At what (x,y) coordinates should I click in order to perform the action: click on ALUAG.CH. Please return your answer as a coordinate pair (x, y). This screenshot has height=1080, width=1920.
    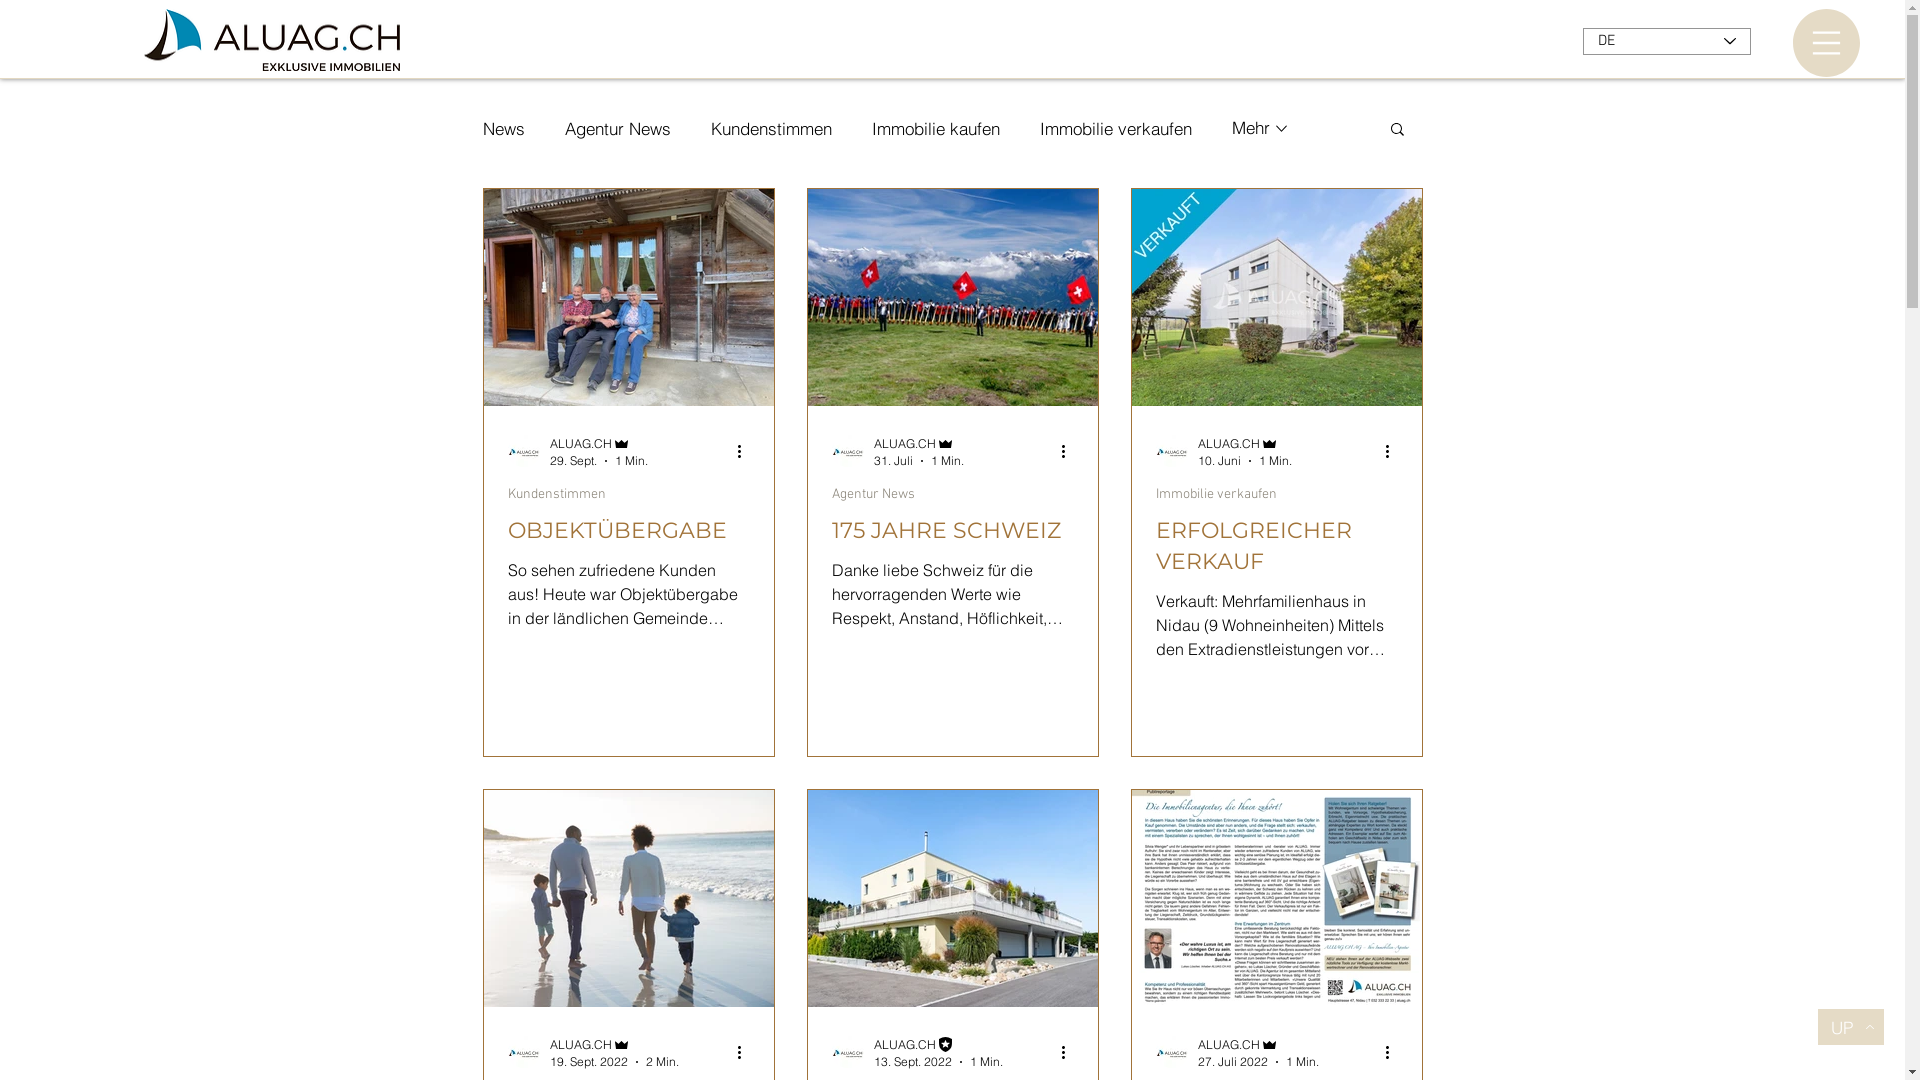
    Looking at the image, I should click on (919, 444).